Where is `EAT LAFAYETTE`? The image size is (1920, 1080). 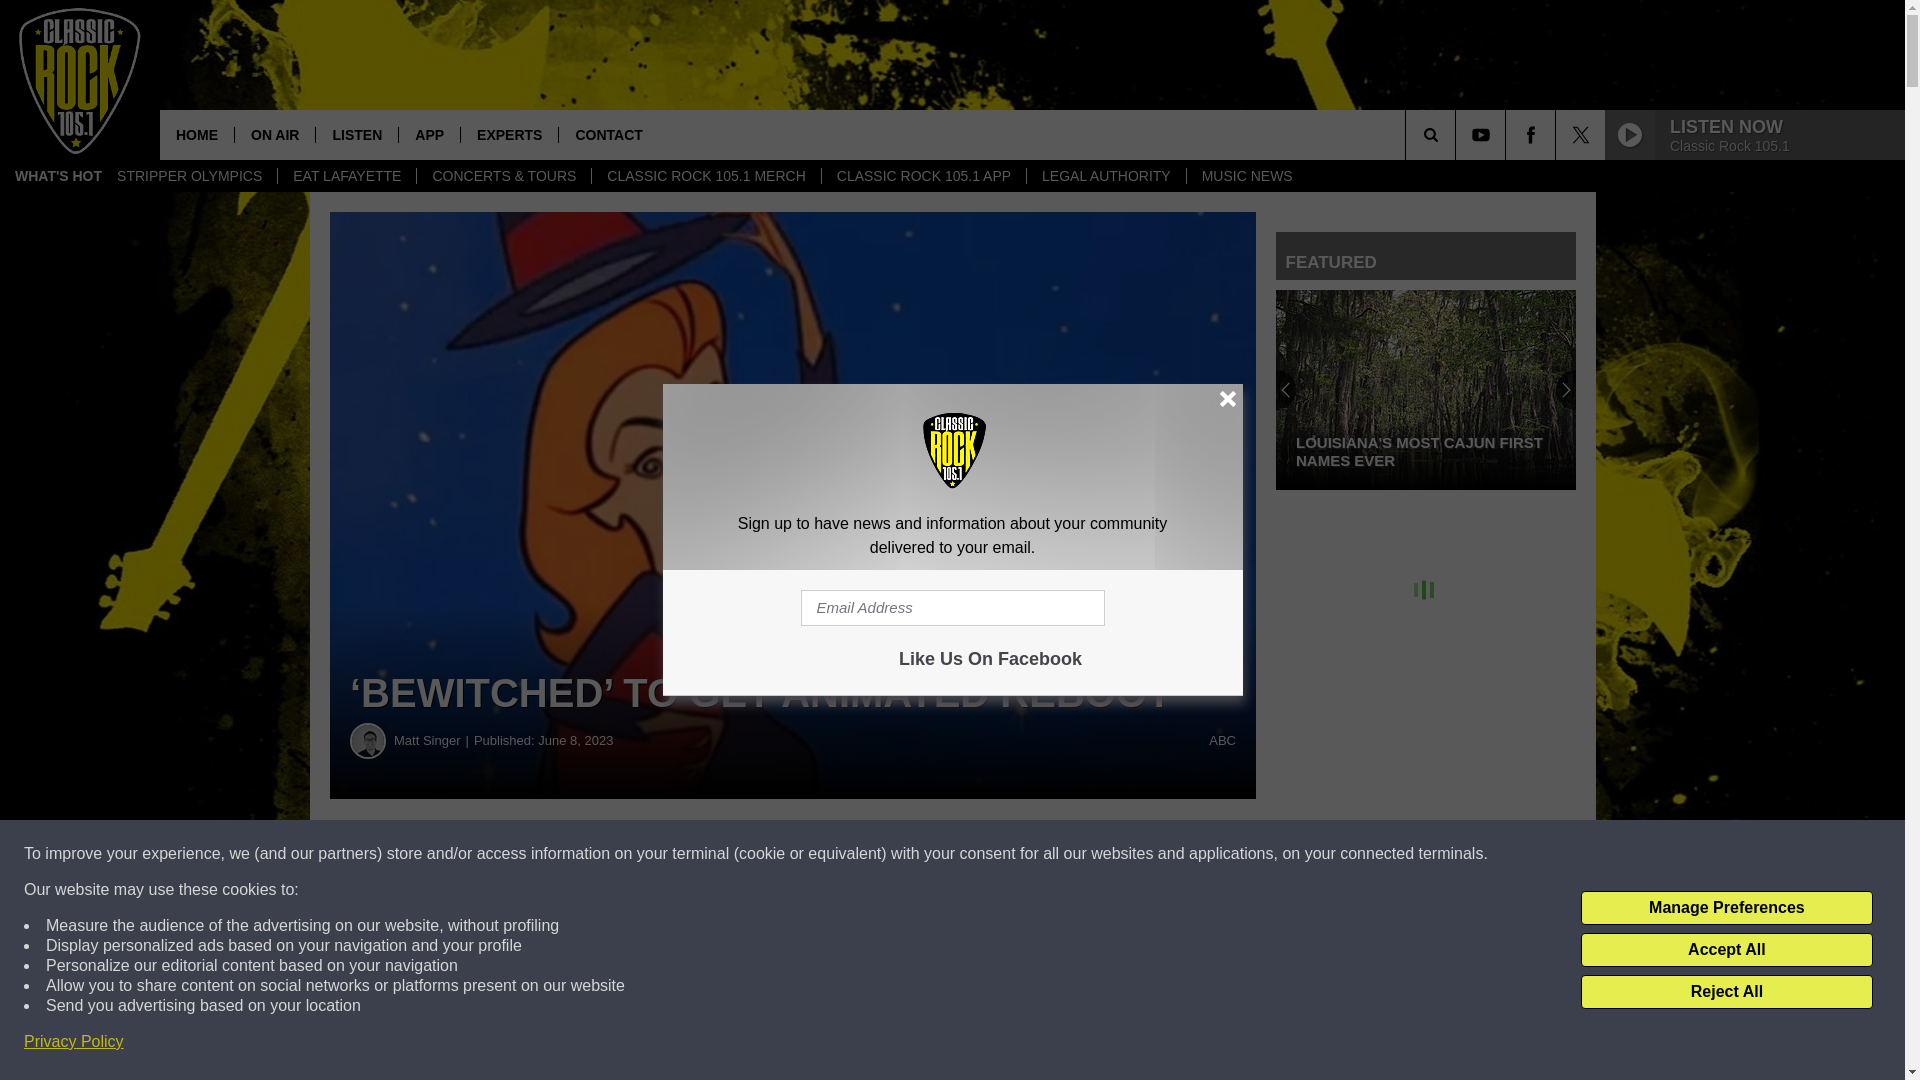
EAT LAFAYETTE is located at coordinates (346, 176).